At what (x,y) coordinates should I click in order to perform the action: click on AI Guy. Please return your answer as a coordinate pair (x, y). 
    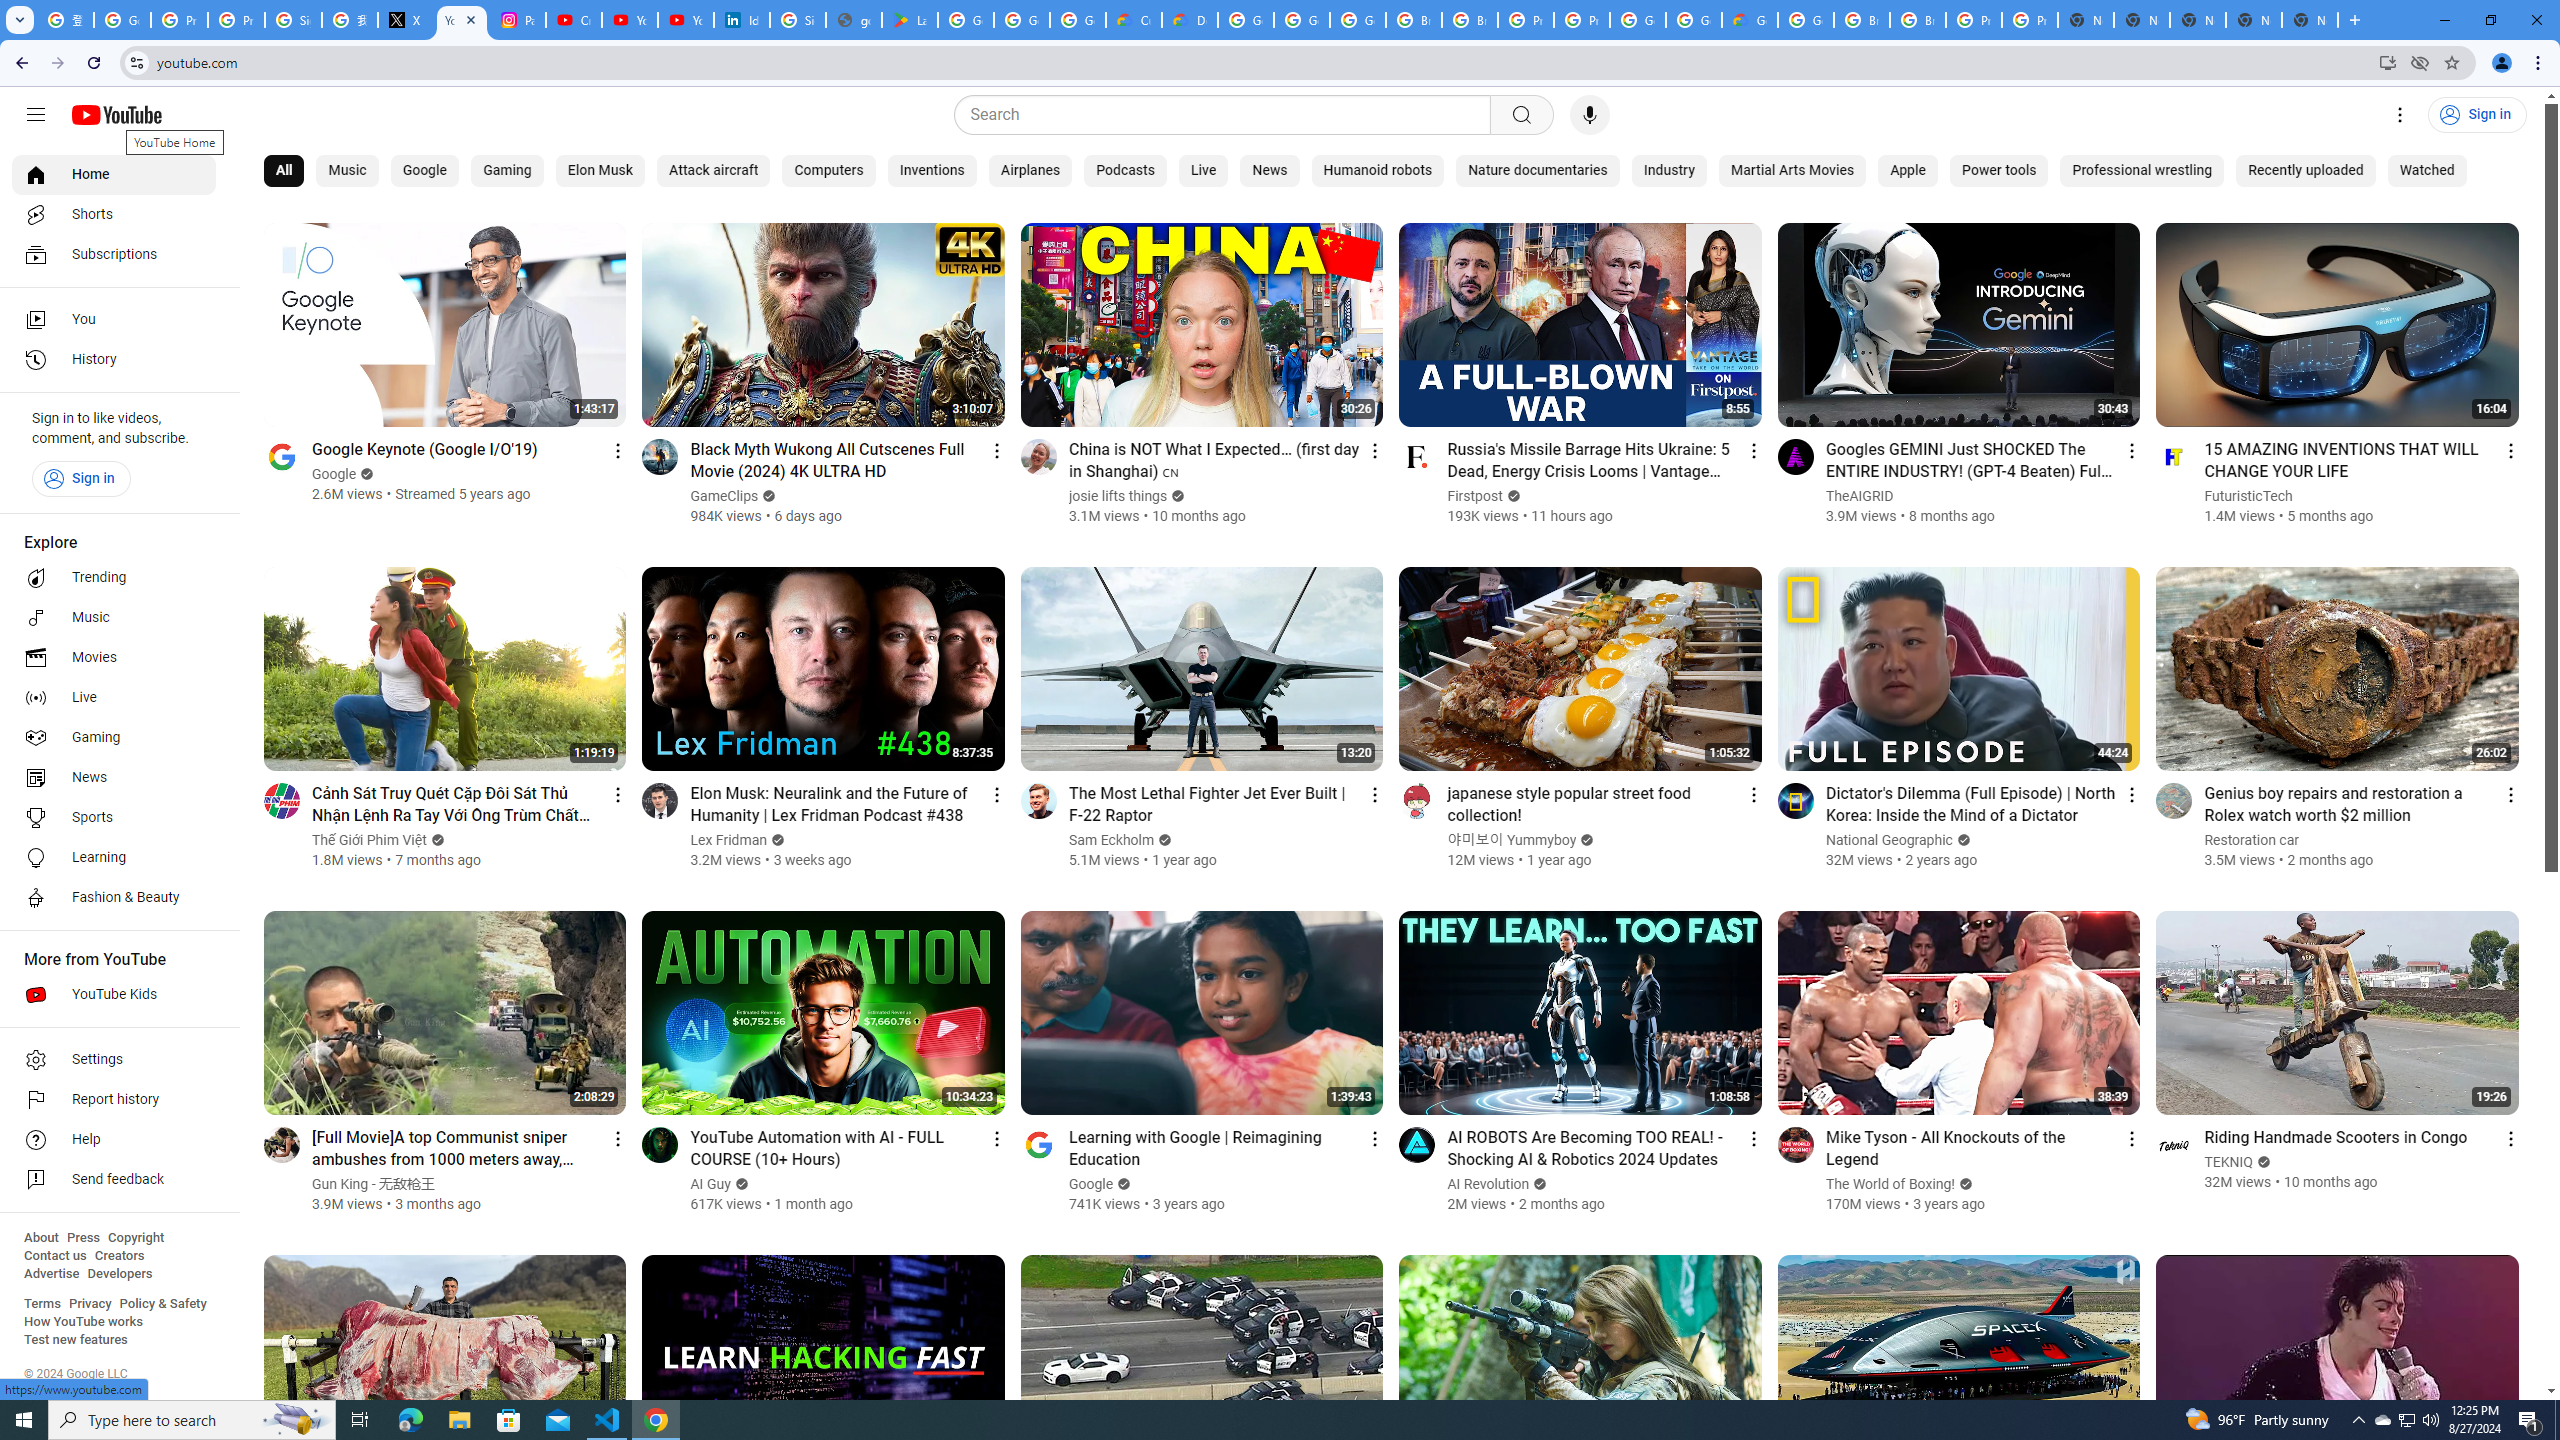
    Looking at the image, I should click on (712, 1184).